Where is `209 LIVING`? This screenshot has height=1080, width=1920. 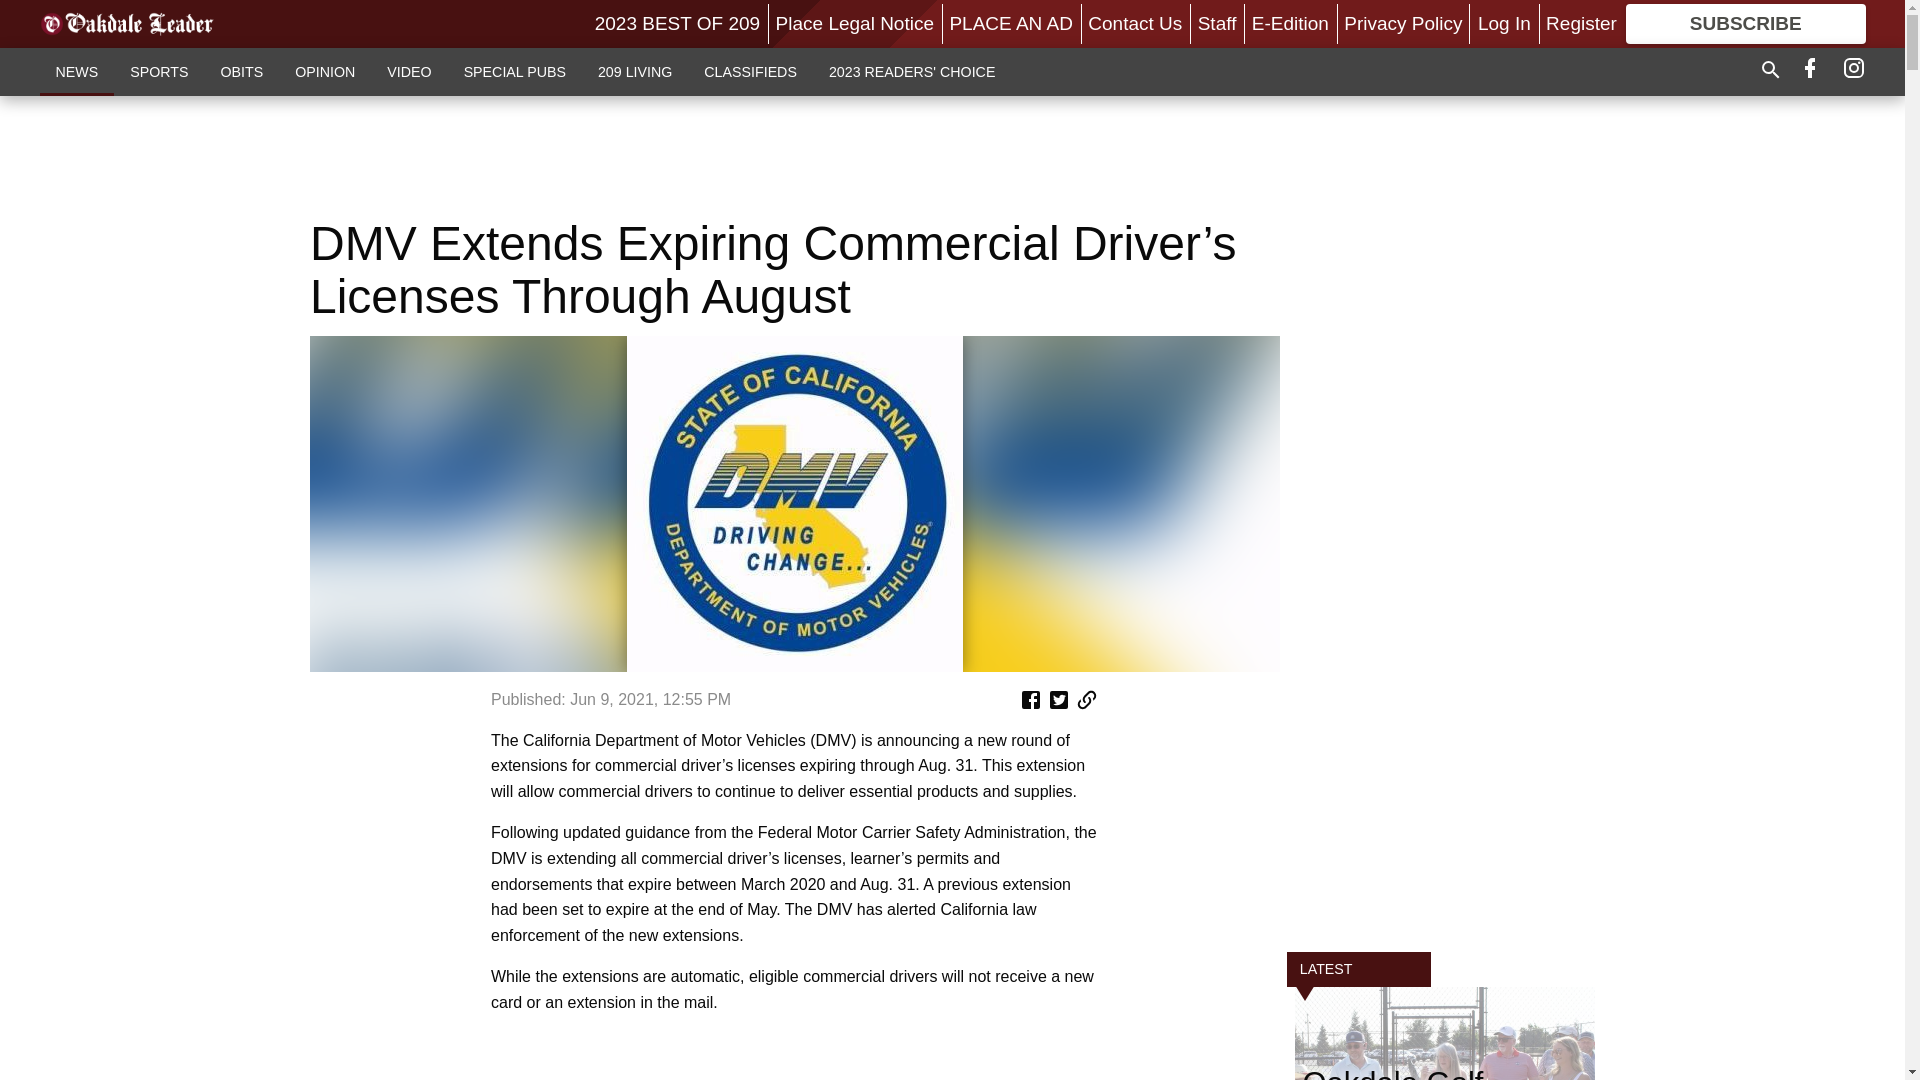 209 LIVING is located at coordinates (634, 71).